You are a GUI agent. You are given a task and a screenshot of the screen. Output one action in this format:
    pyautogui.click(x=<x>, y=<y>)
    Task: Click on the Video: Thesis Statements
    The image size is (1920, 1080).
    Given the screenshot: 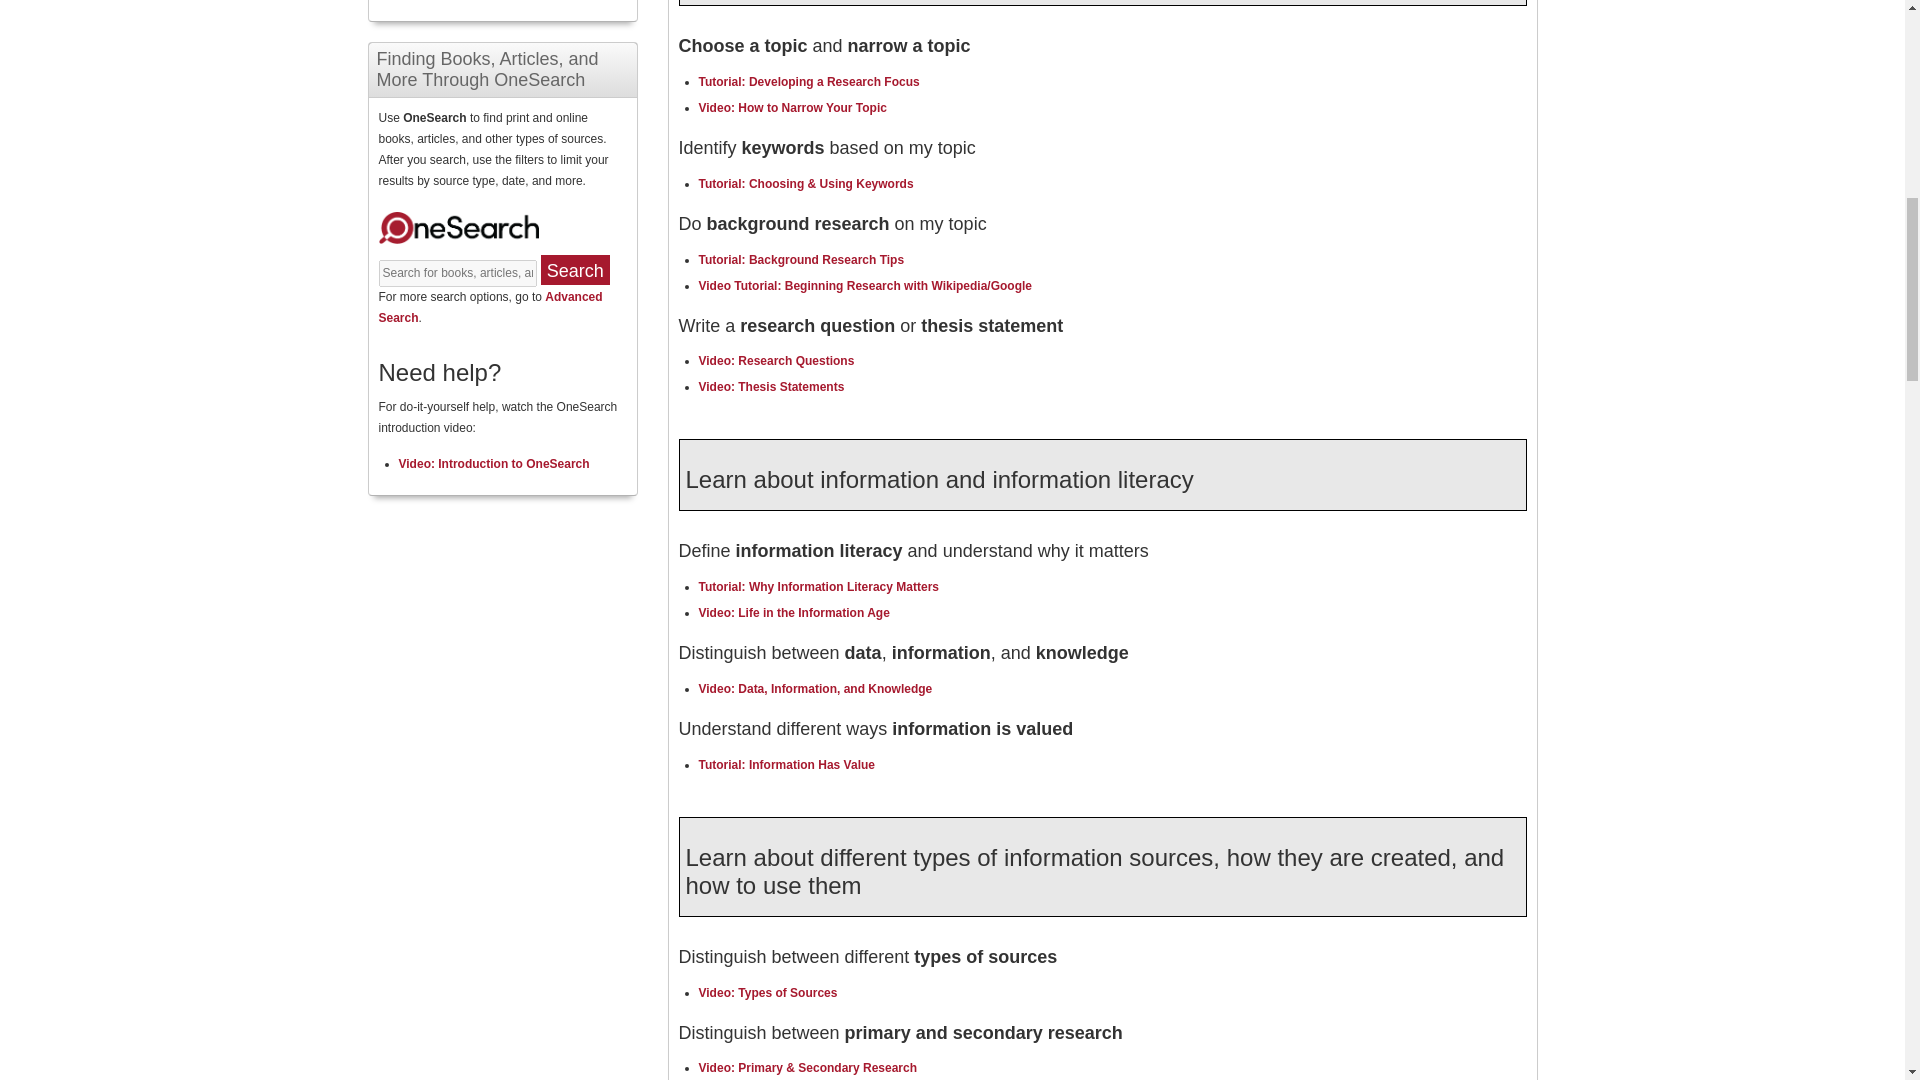 What is the action you would take?
    pyautogui.click(x=771, y=387)
    